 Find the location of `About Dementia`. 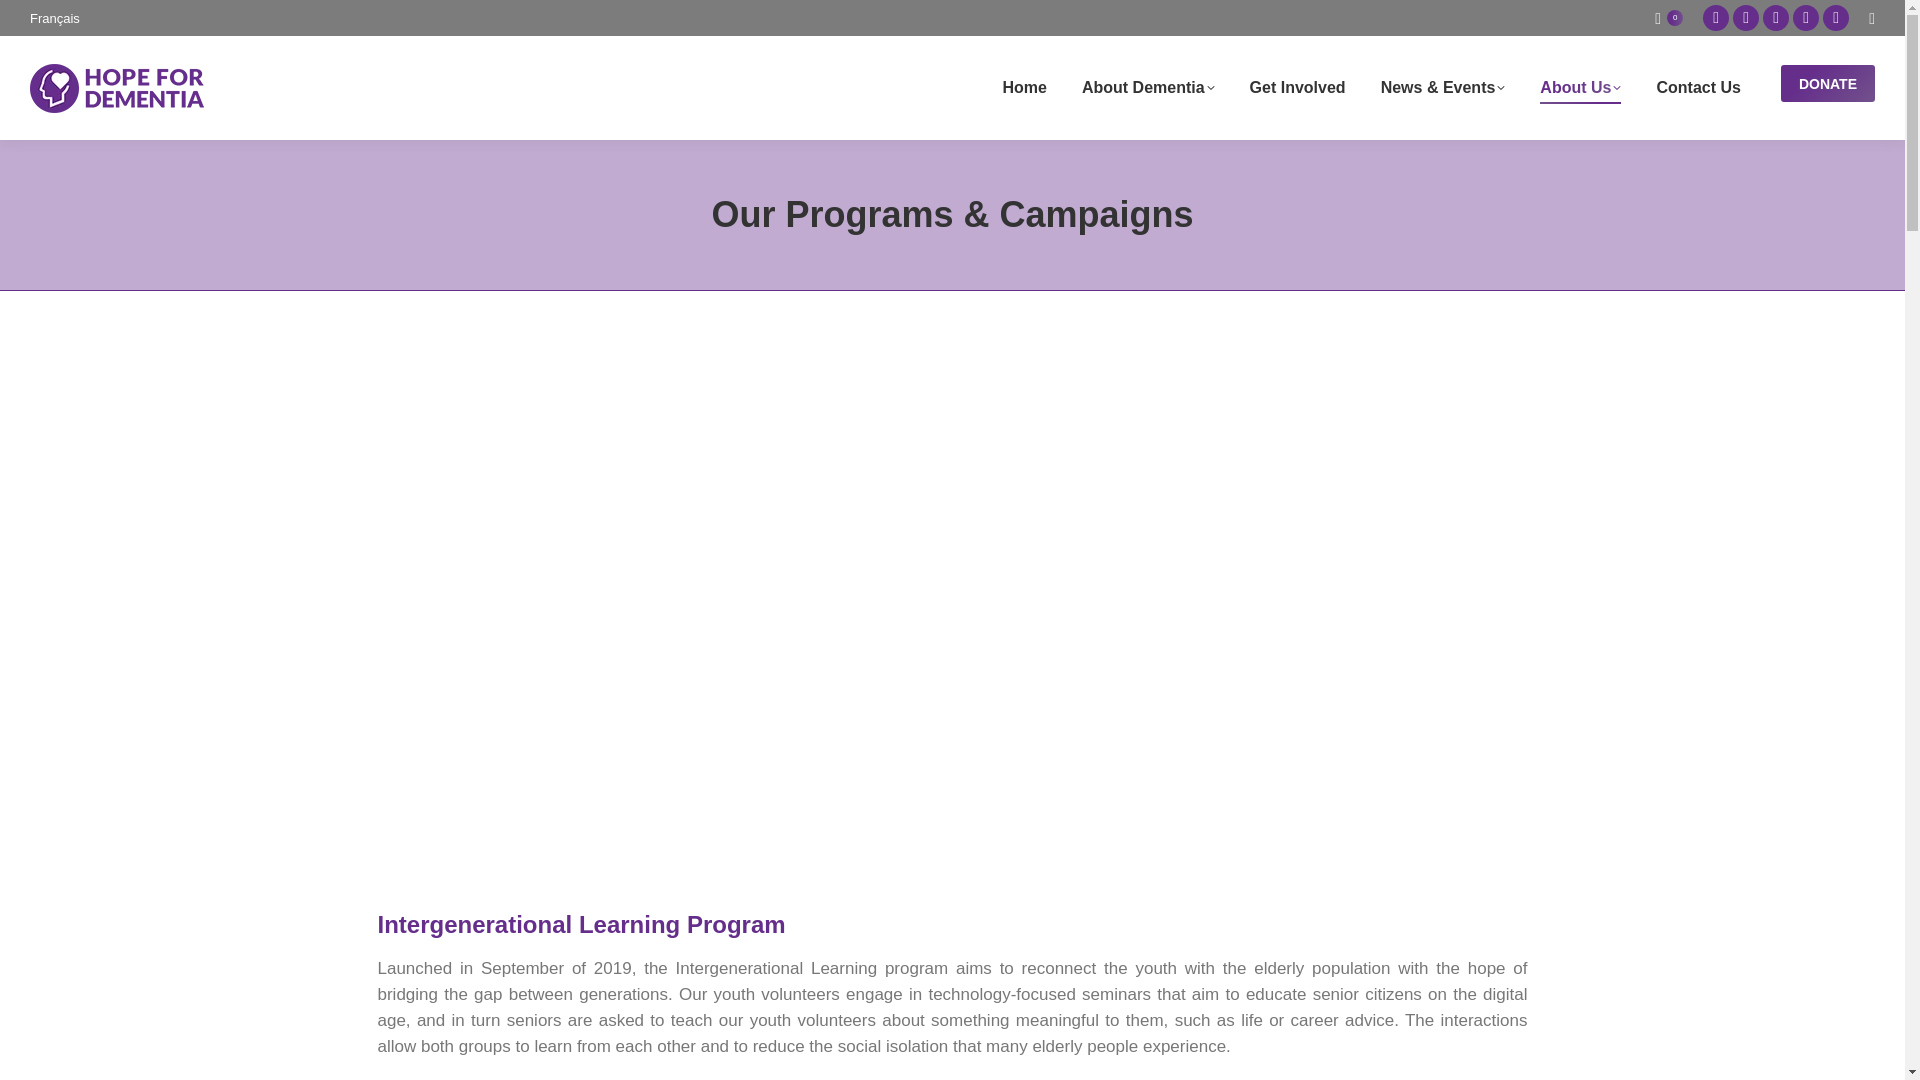

About Dementia is located at coordinates (1148, 88).